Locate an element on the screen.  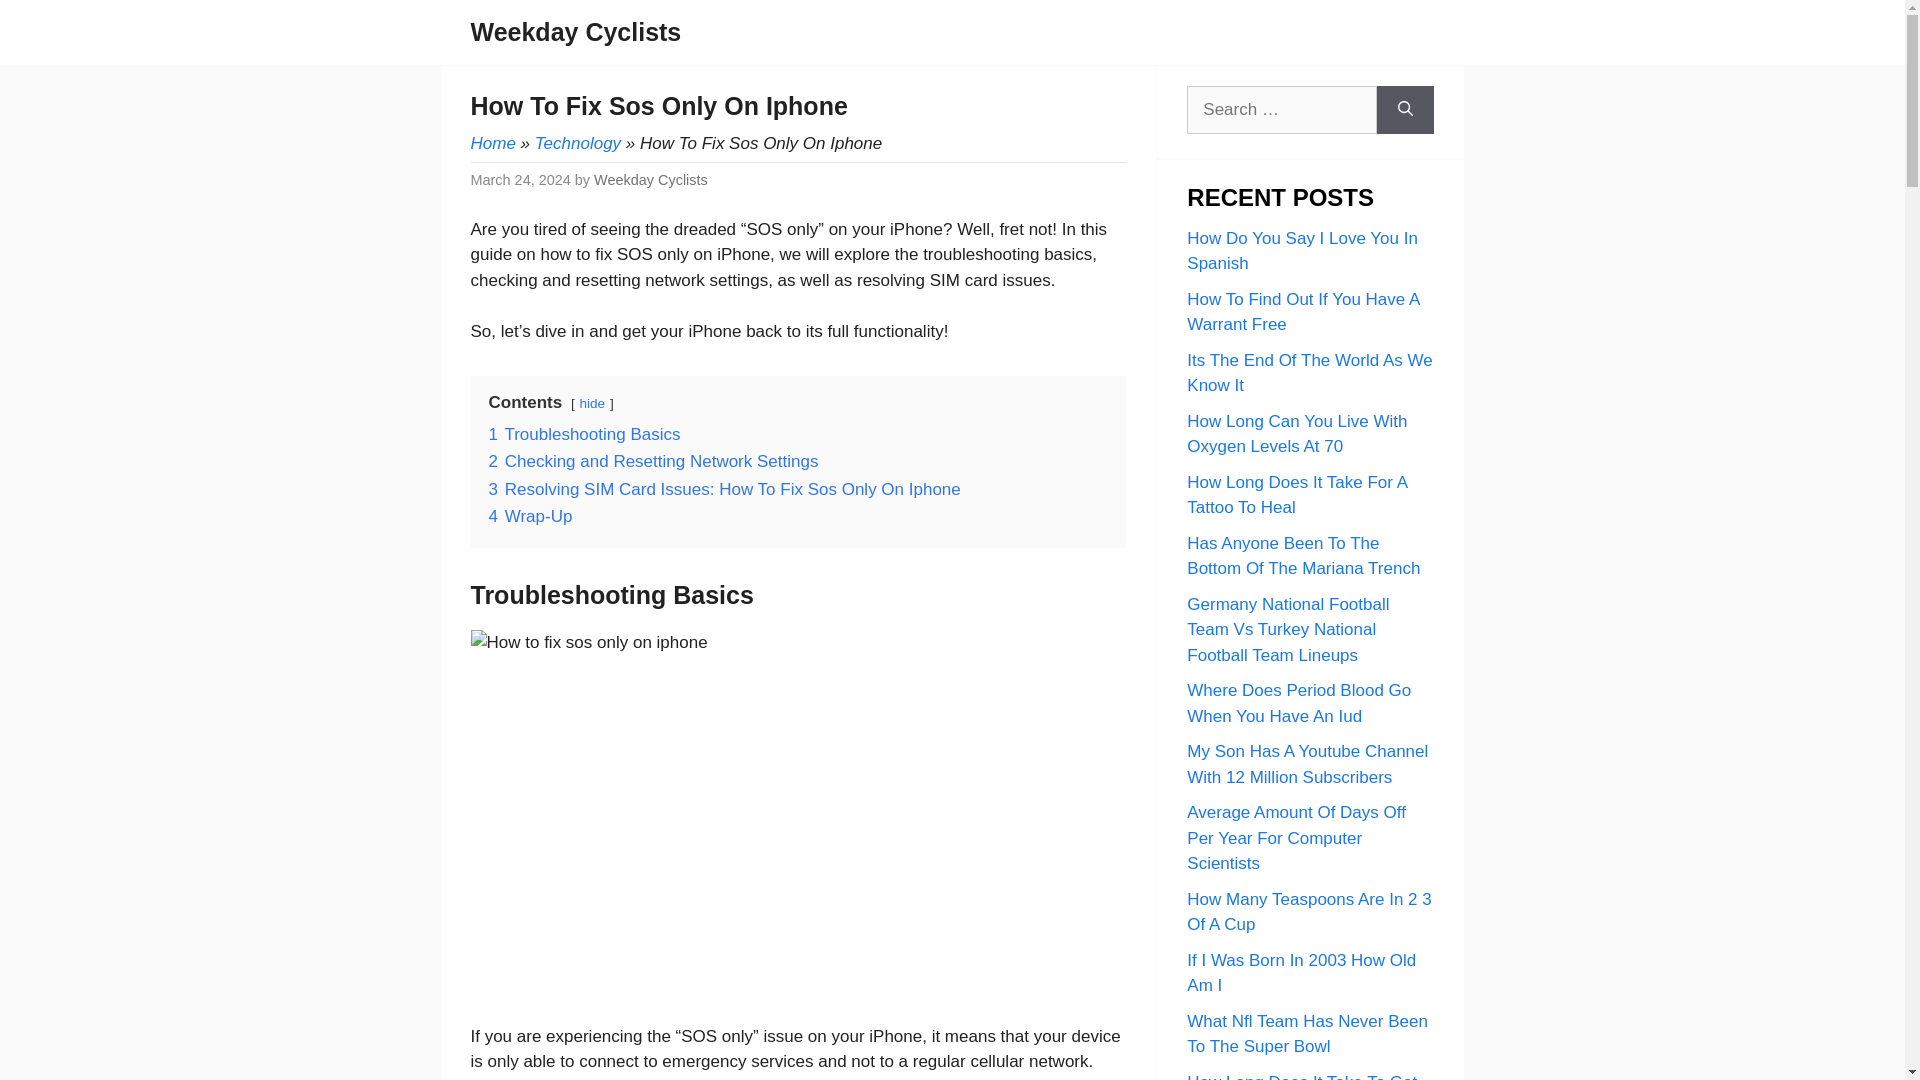
1 Troubleshooting Basics is located at coordinates (583, 434).